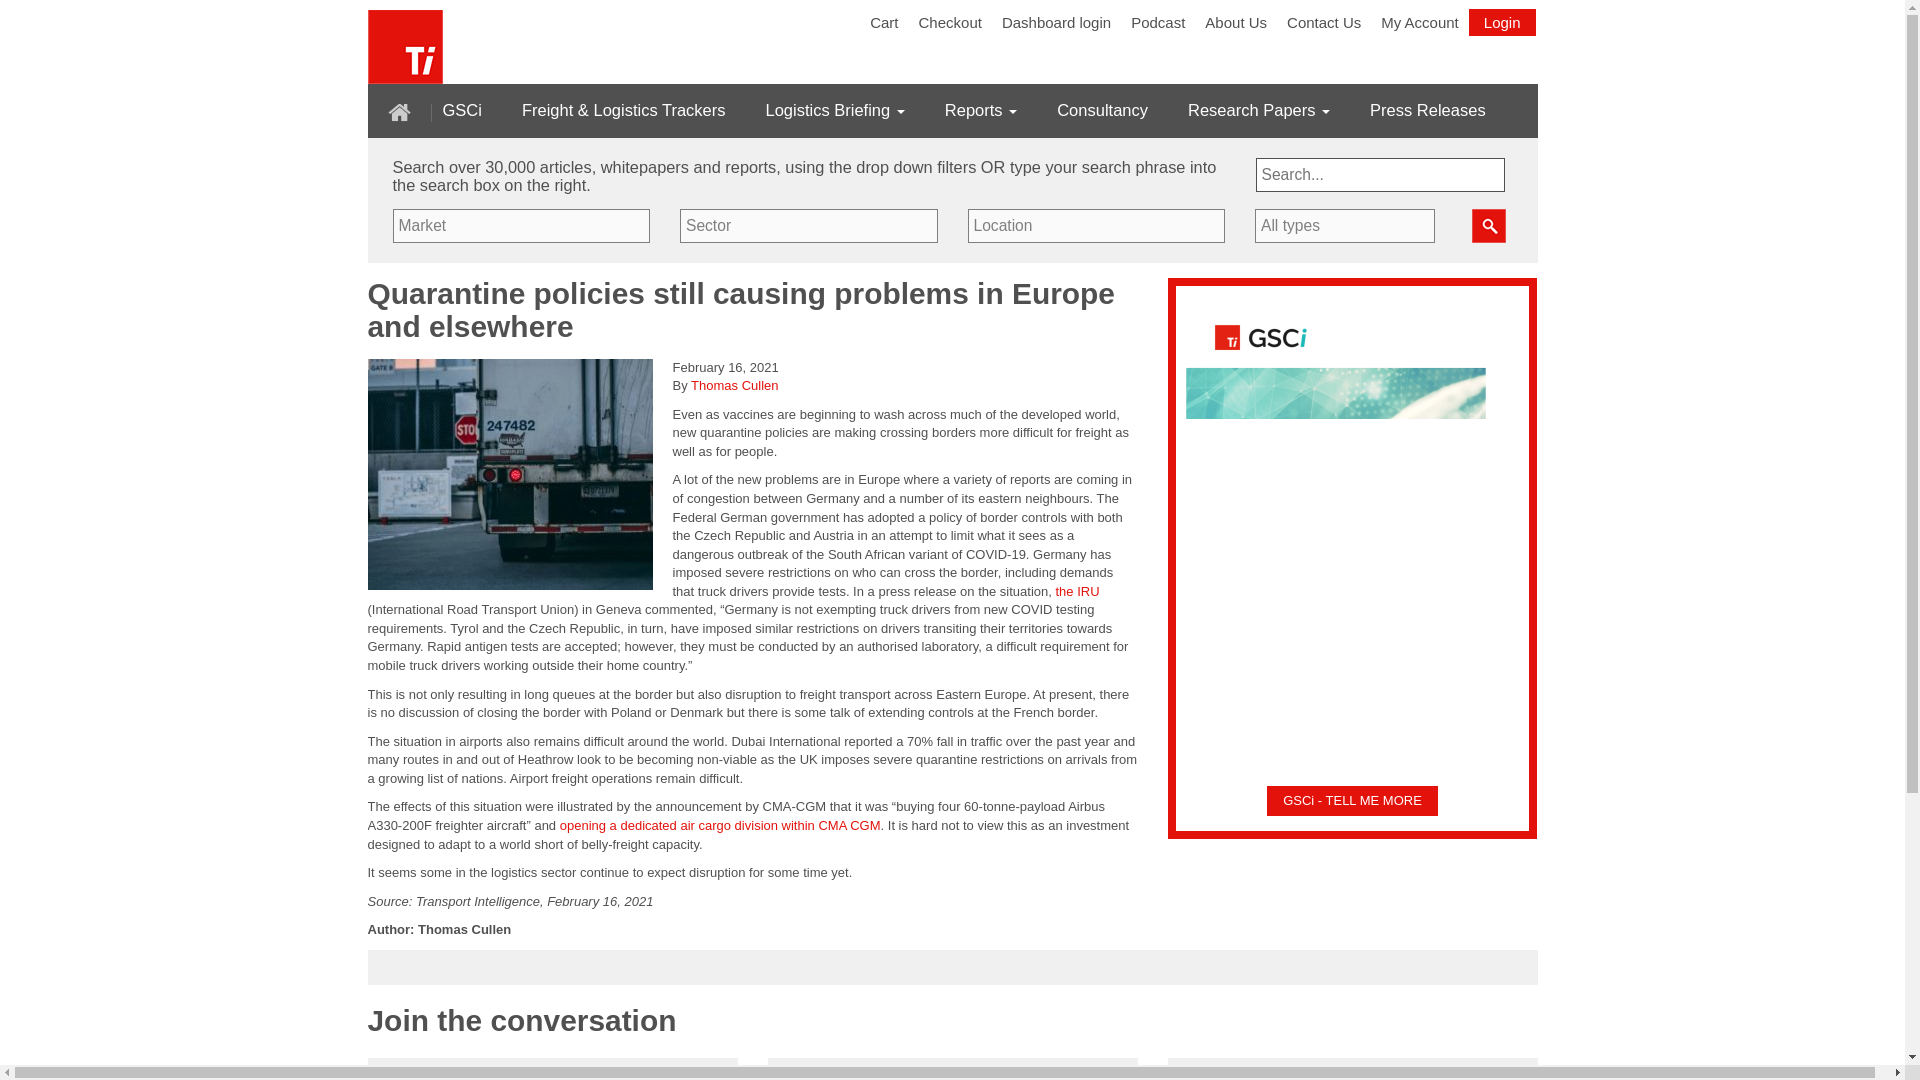 This screenshot has height=1080, width=1920. I want to click on Login, so click(1502, 22).